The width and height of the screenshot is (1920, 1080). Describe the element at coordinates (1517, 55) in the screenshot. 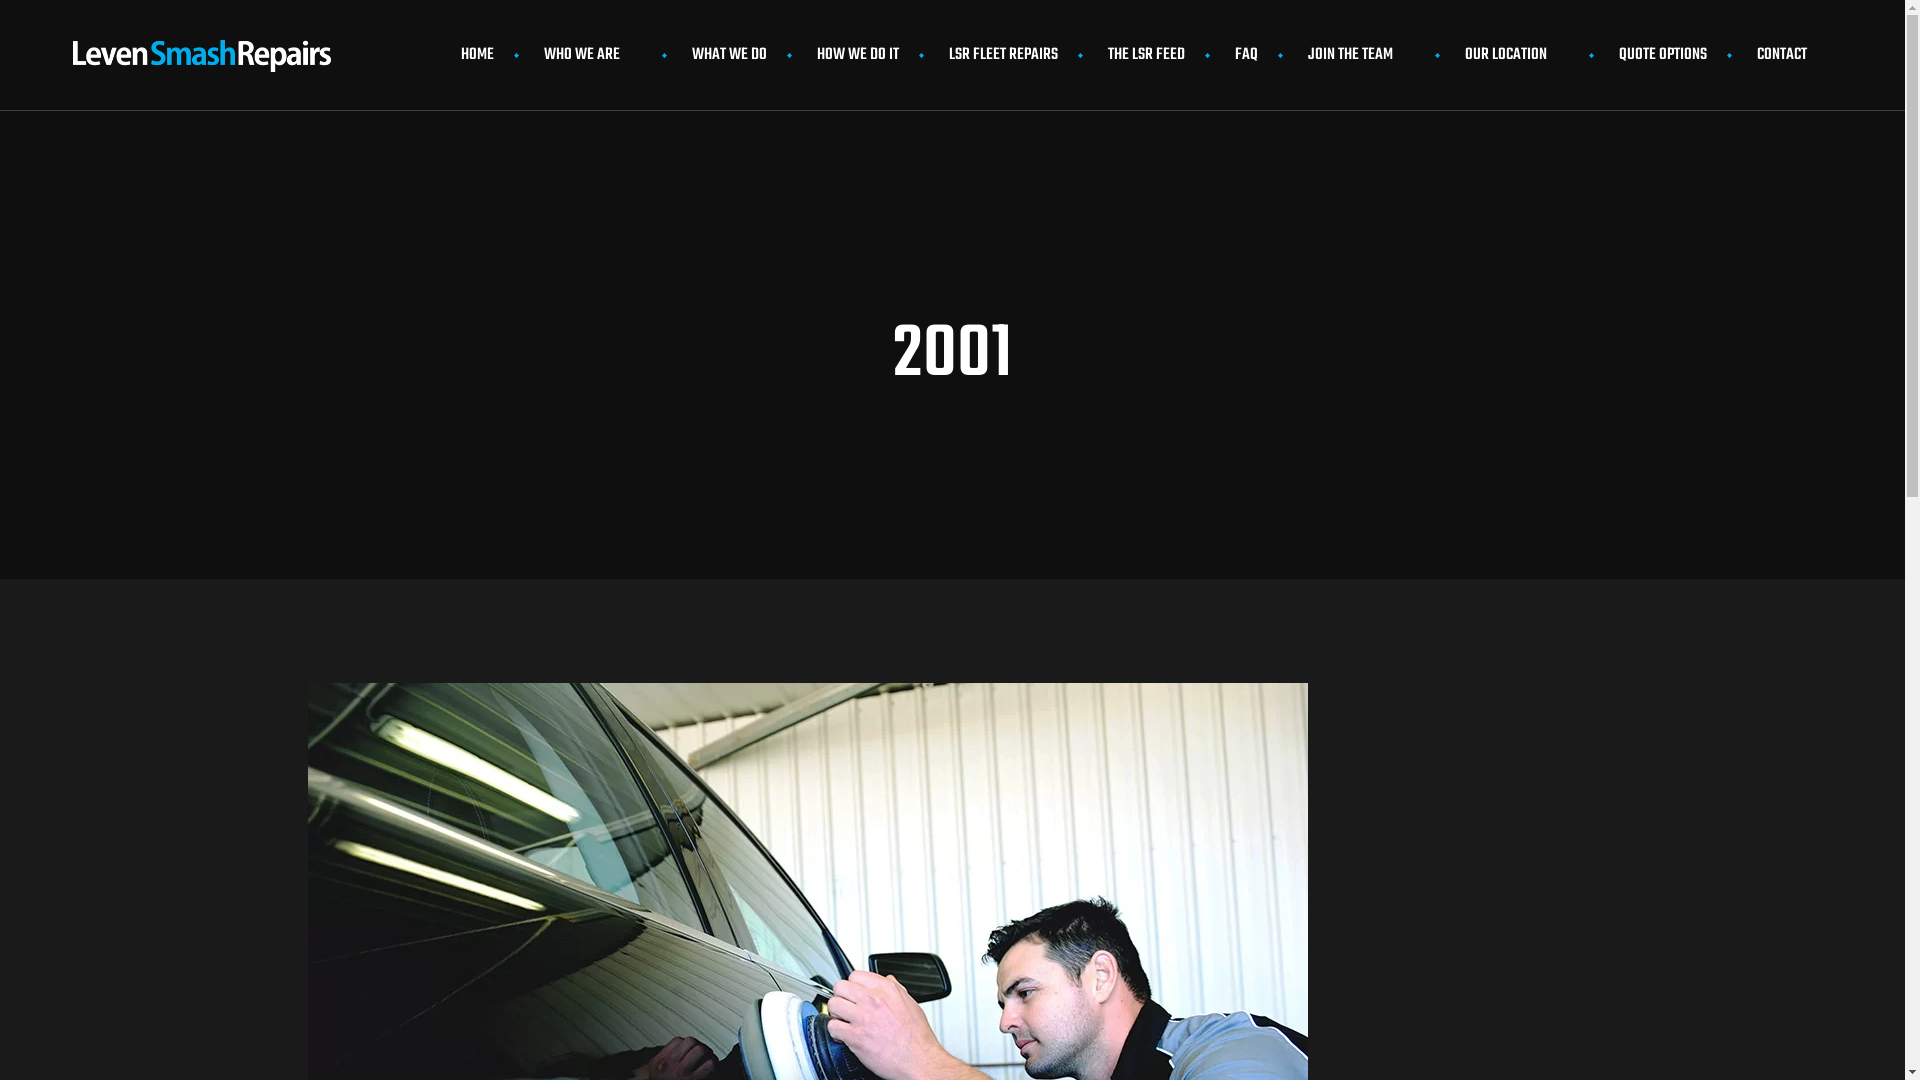

I see `OUR LOCATION` at that location.